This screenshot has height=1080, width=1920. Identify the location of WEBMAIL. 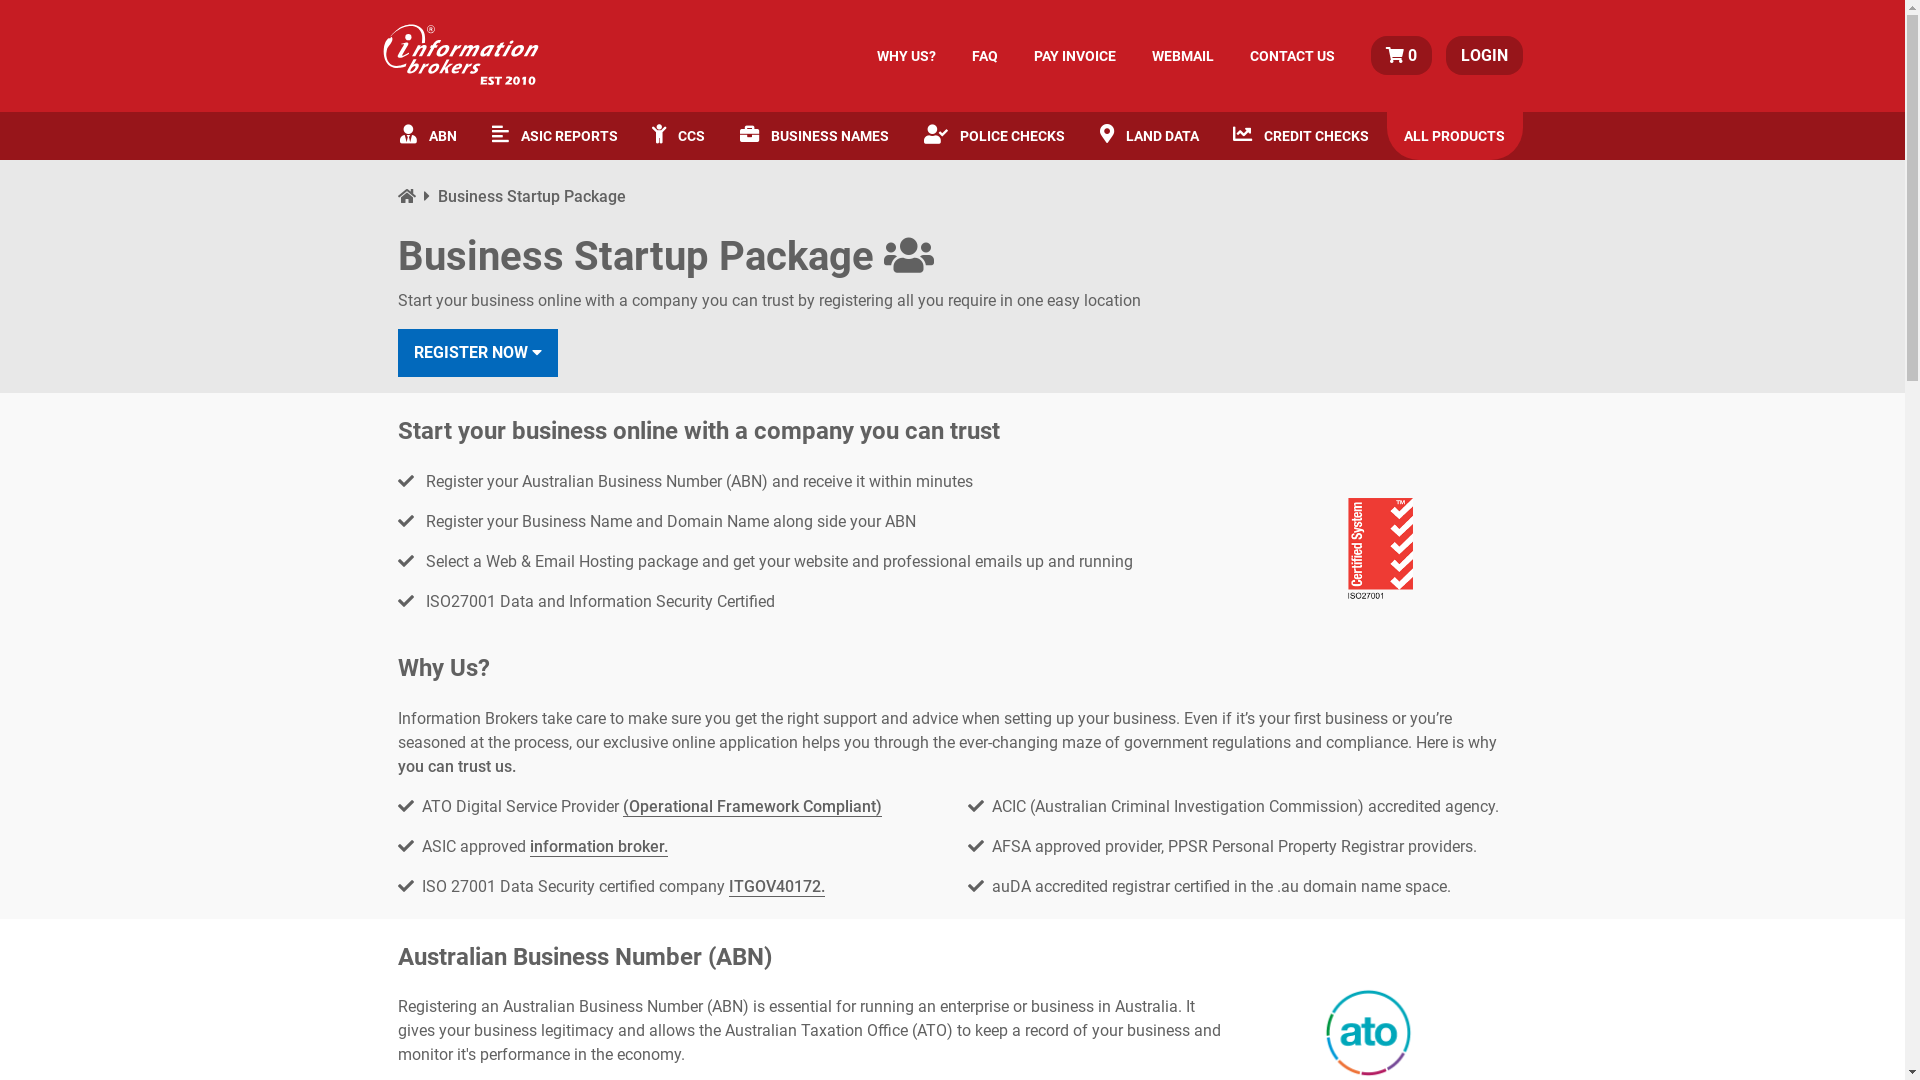
(1183, 56).